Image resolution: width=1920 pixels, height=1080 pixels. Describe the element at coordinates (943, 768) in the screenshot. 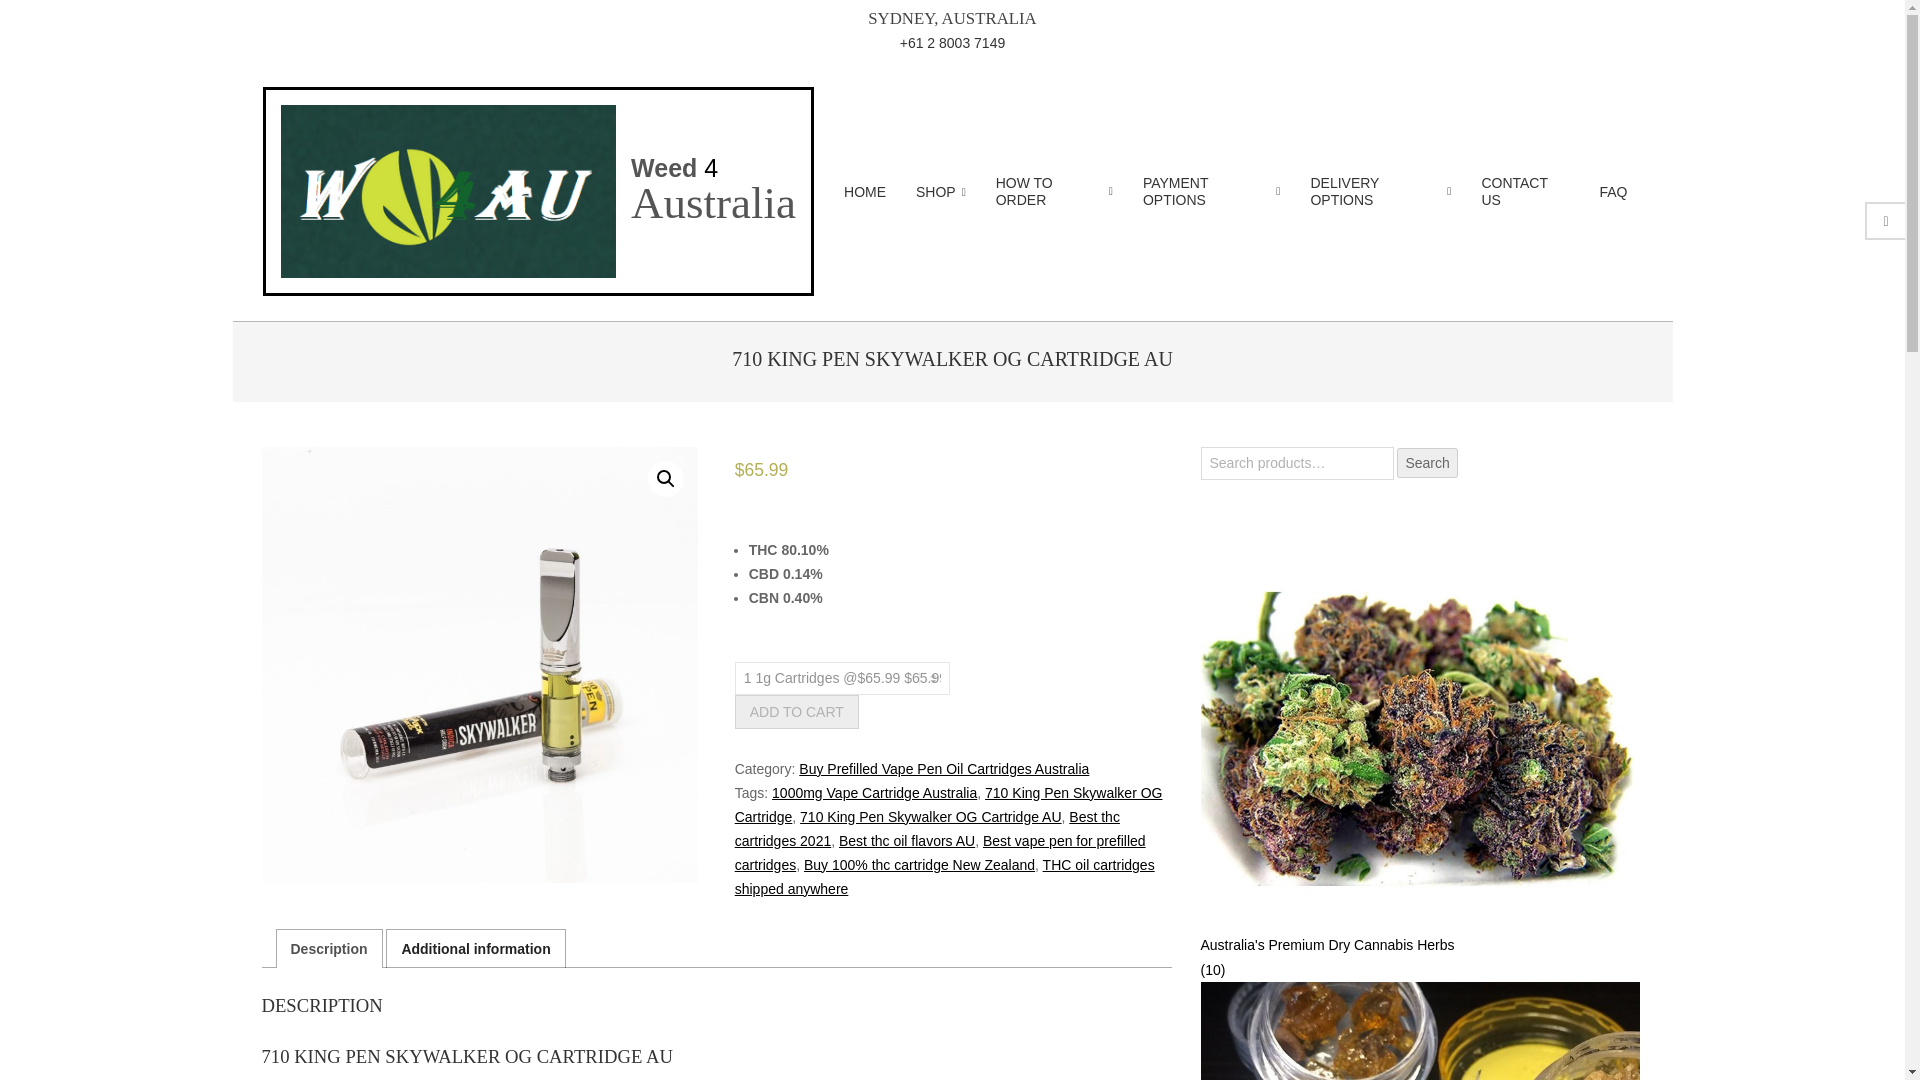

I see `Buy Prefilled Vape Pen Oil Cartridges Australia` at that location.